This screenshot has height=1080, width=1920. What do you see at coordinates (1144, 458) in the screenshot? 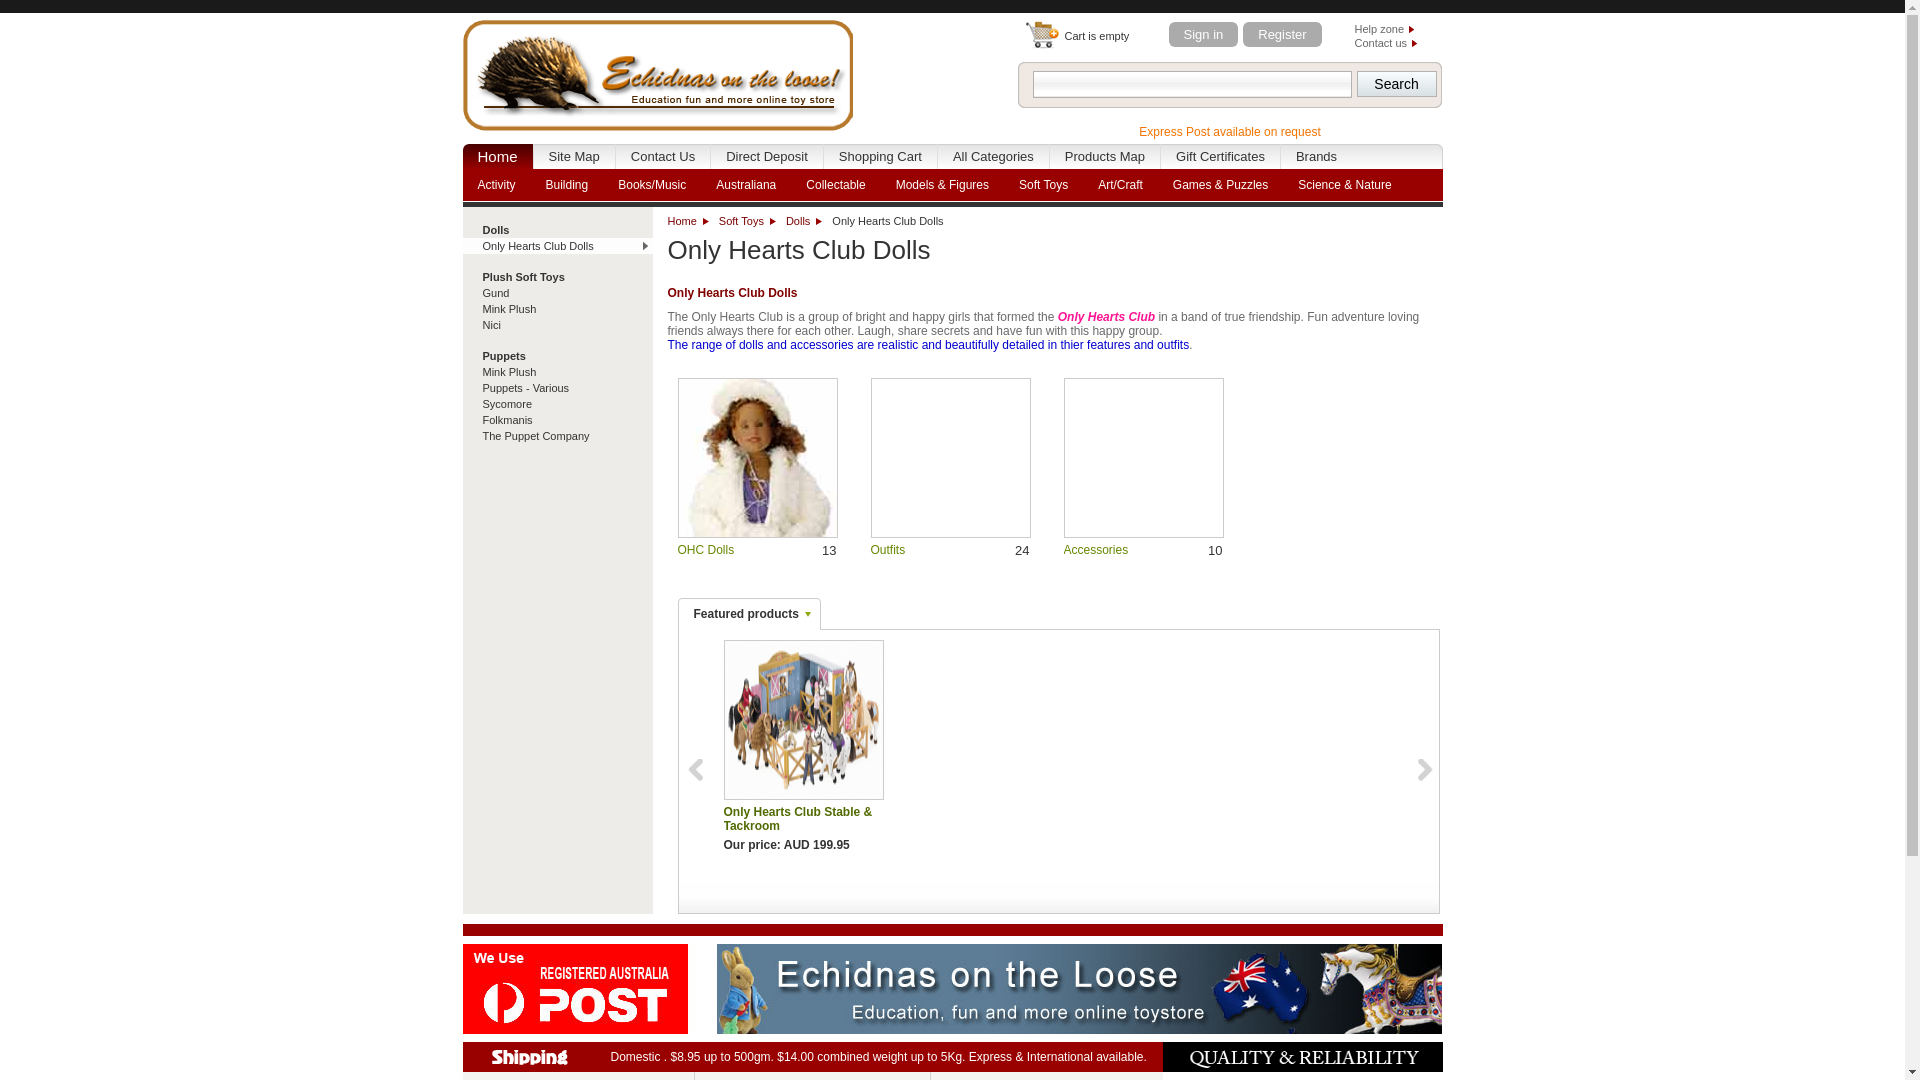
I see `Accessories` at bounding box center [1144, 458].